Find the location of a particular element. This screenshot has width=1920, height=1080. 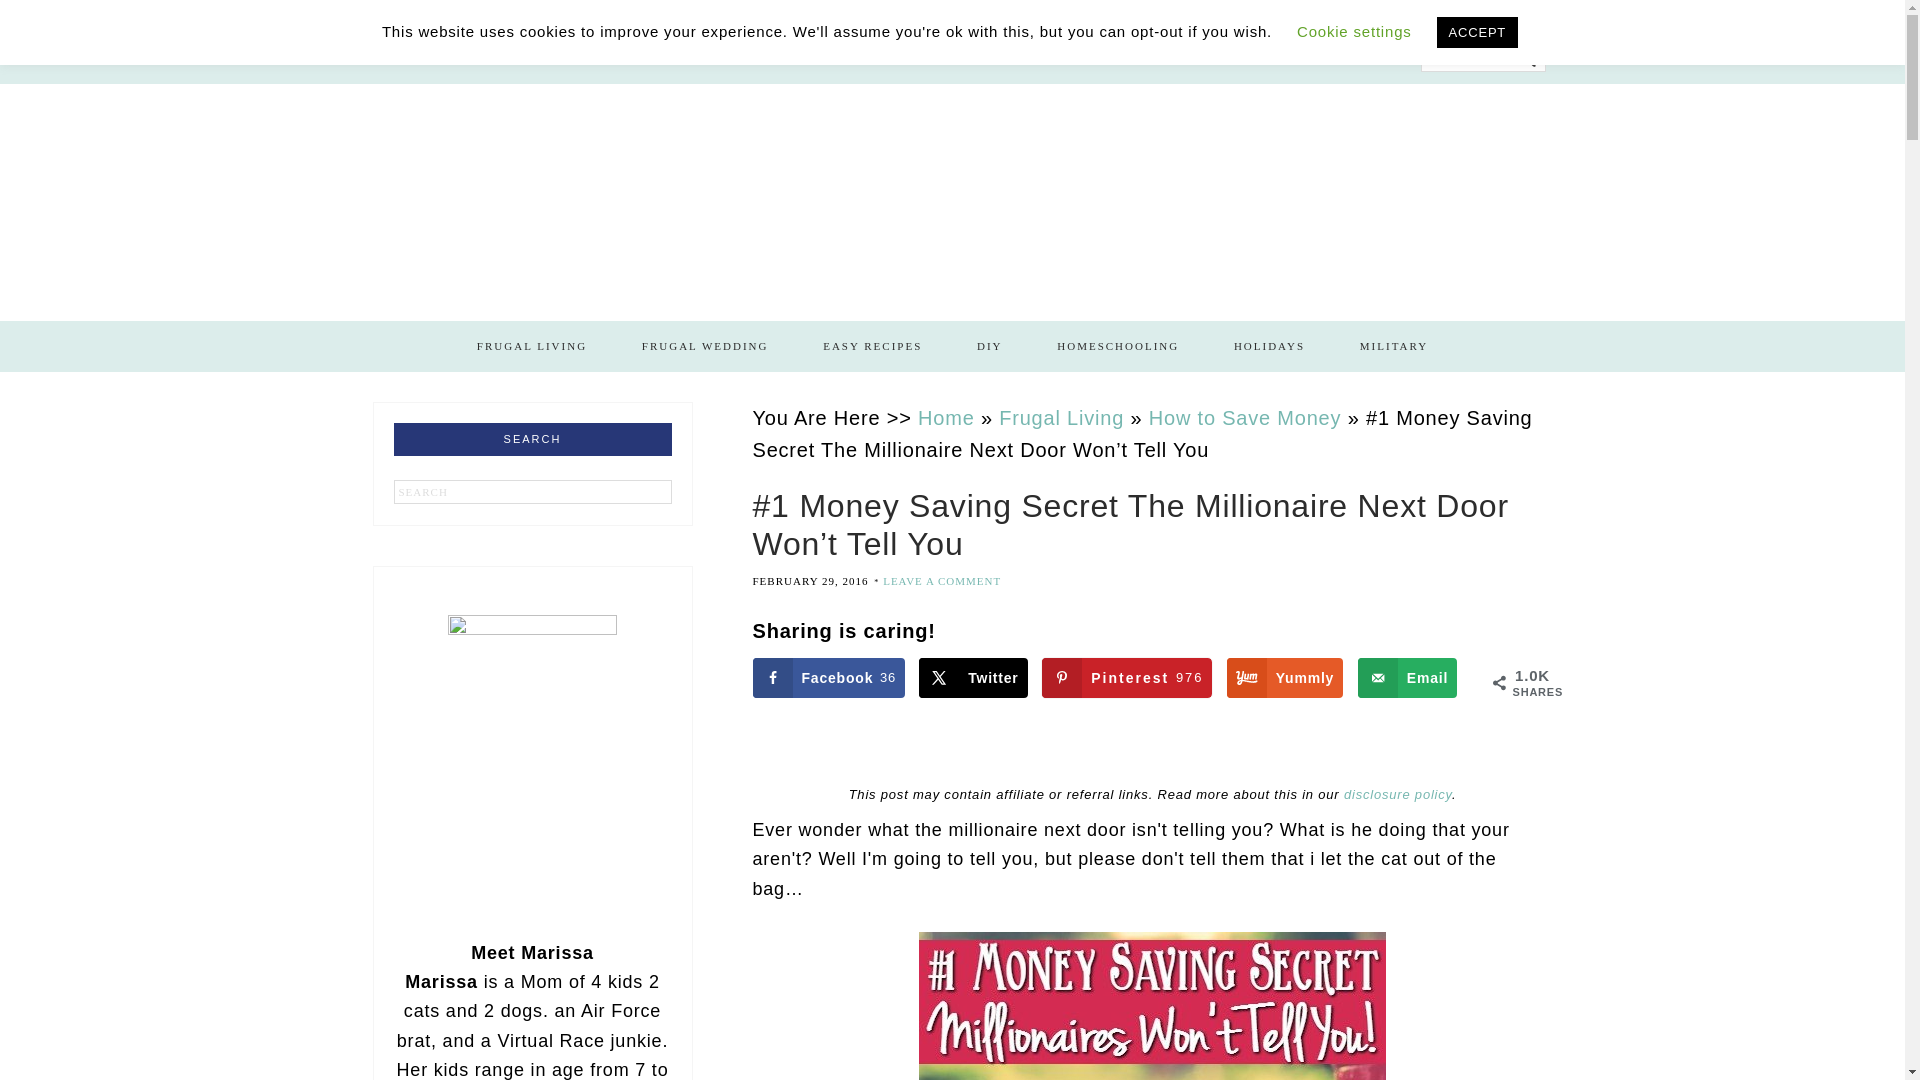

Frugal holidays is located at coordinates (1270, 345).